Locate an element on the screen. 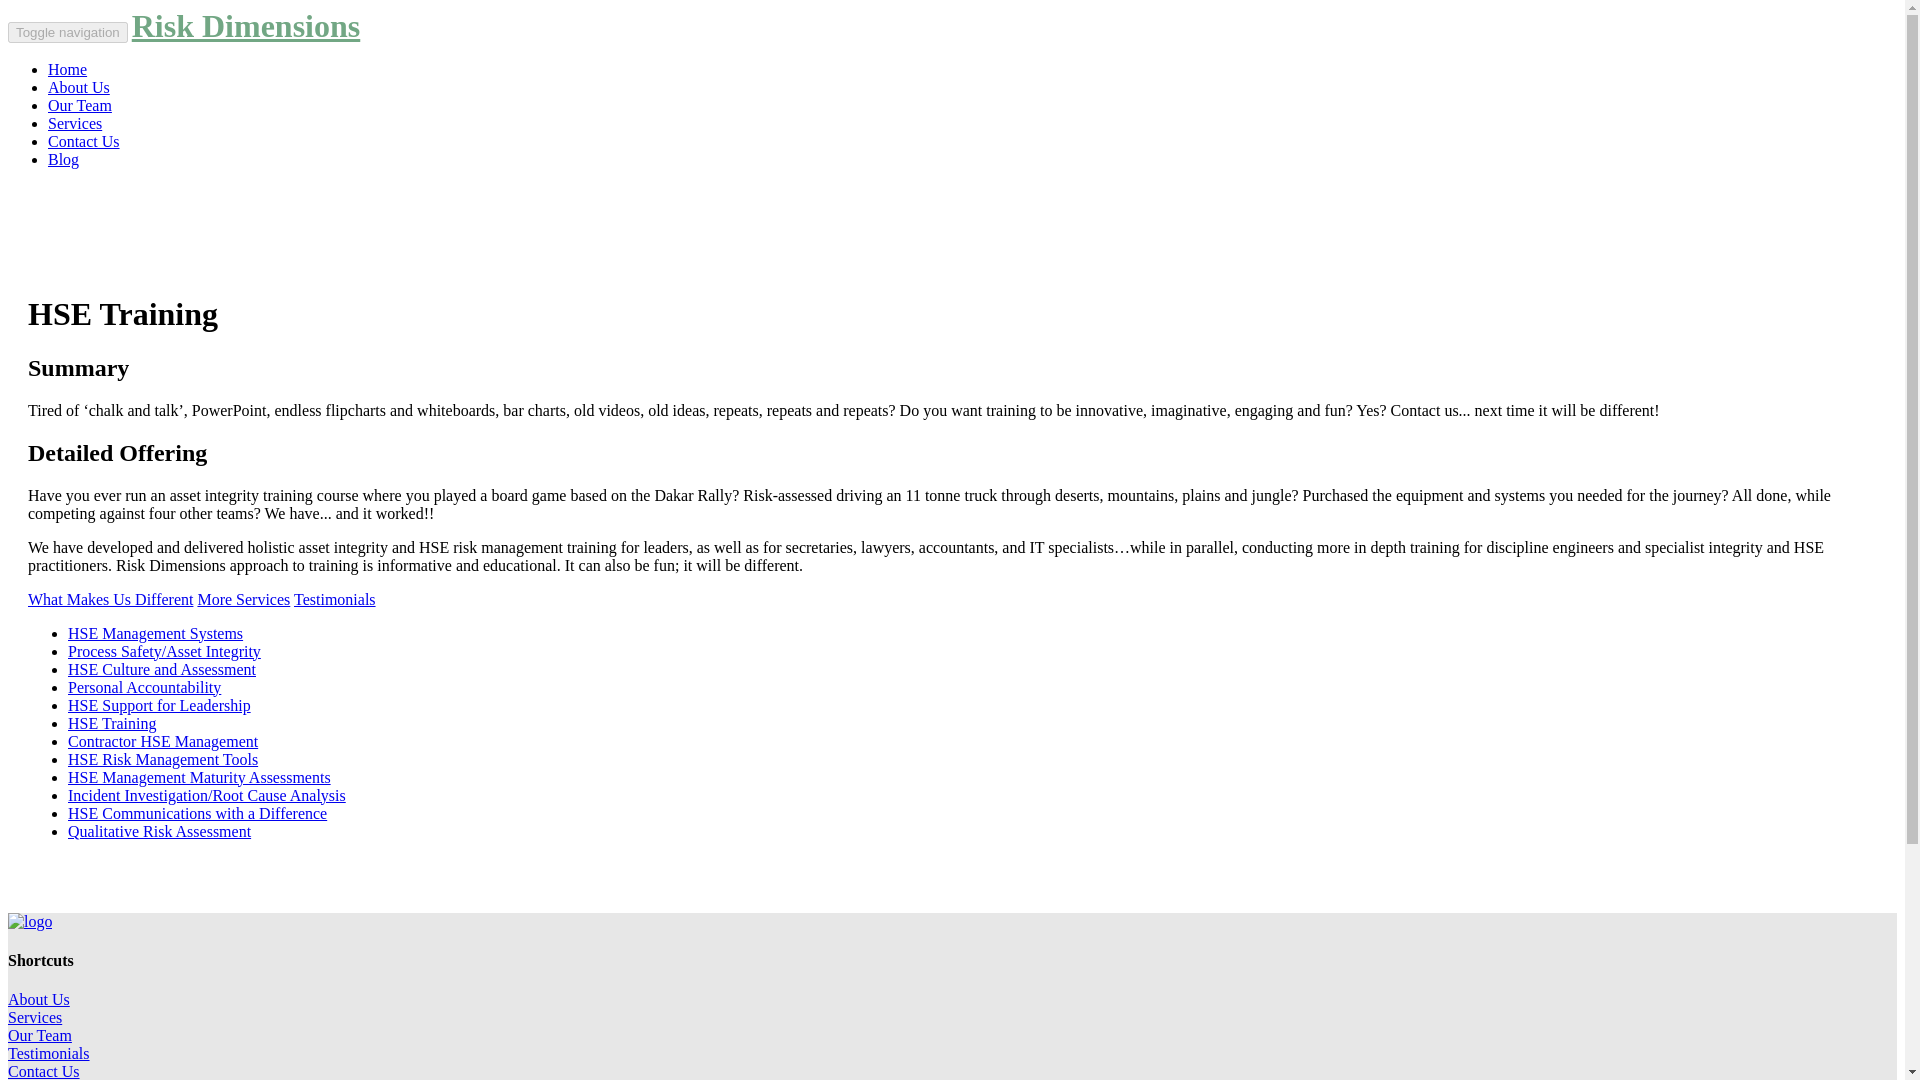 This screenshot has width=1920, height=1080. More Services is located at coordinates (243, 599).